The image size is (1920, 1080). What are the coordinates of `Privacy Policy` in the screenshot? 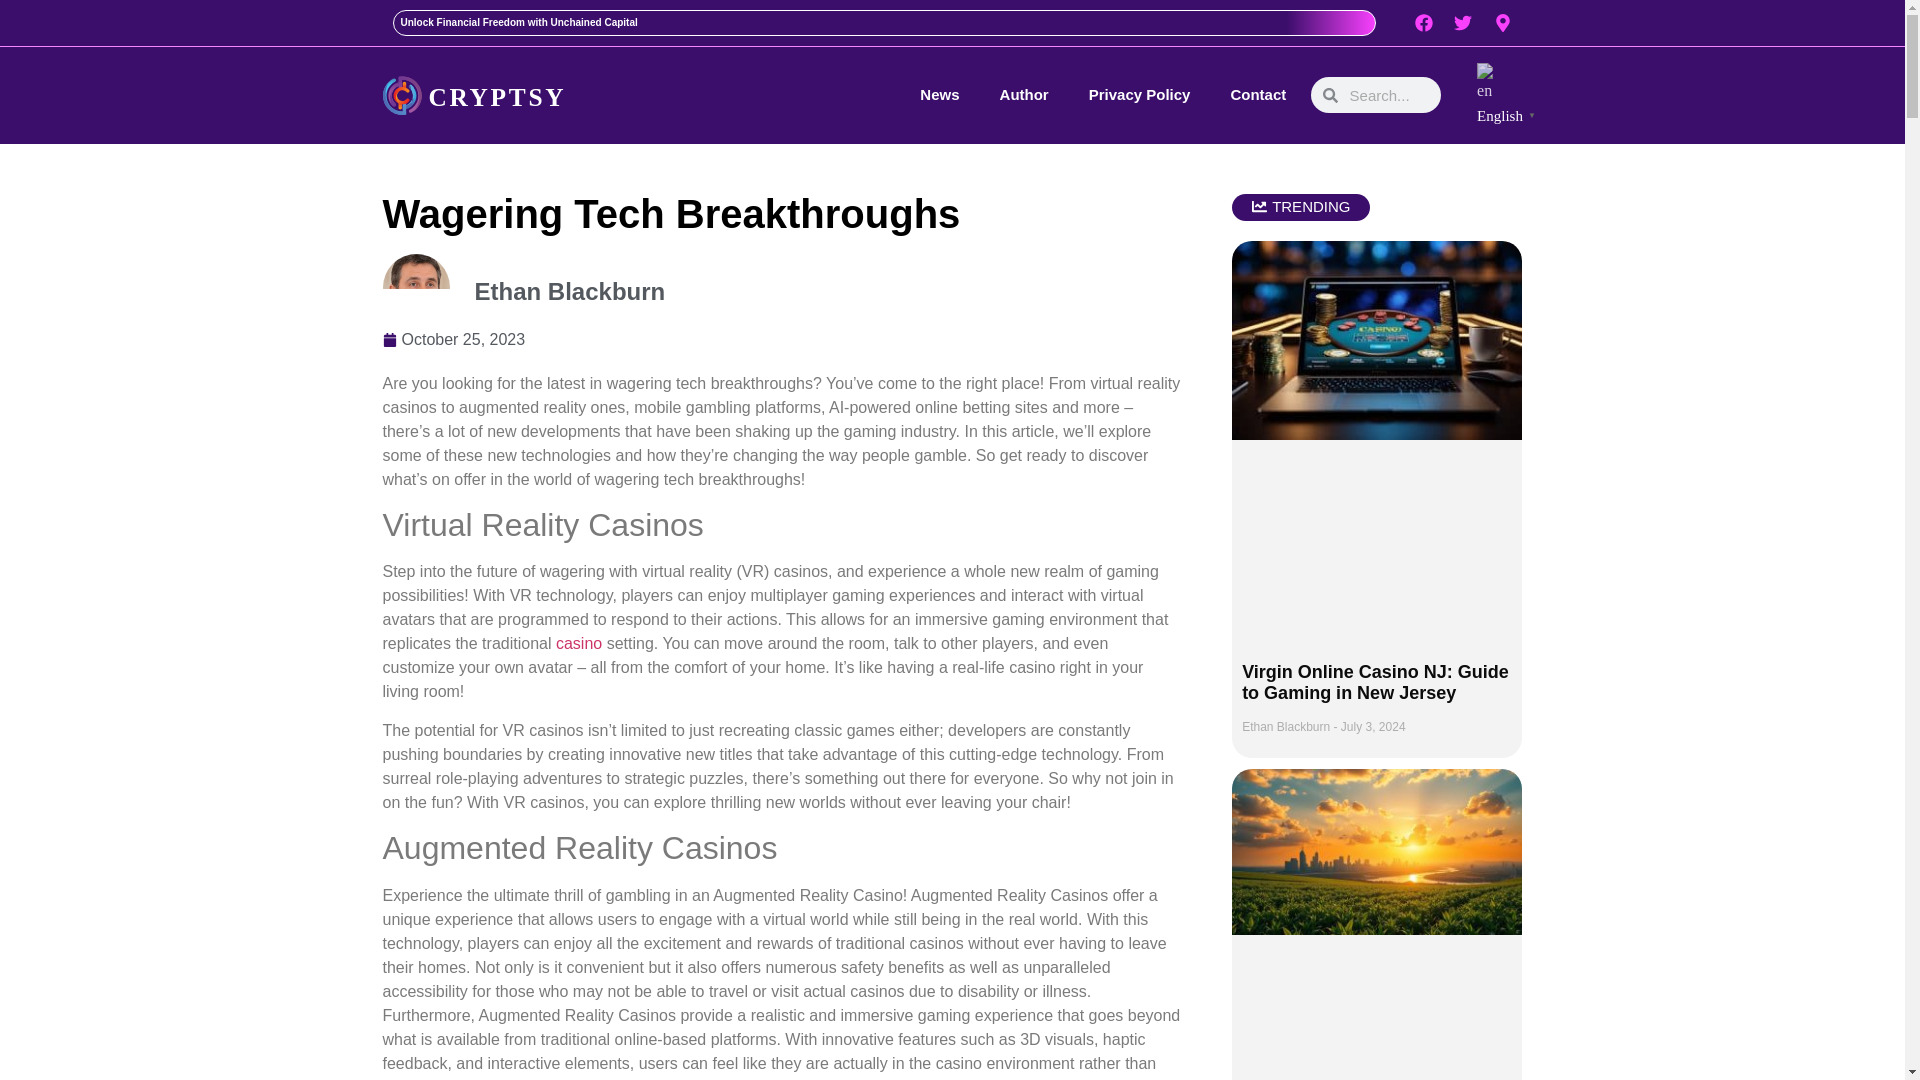 It's located at (1139, 94).